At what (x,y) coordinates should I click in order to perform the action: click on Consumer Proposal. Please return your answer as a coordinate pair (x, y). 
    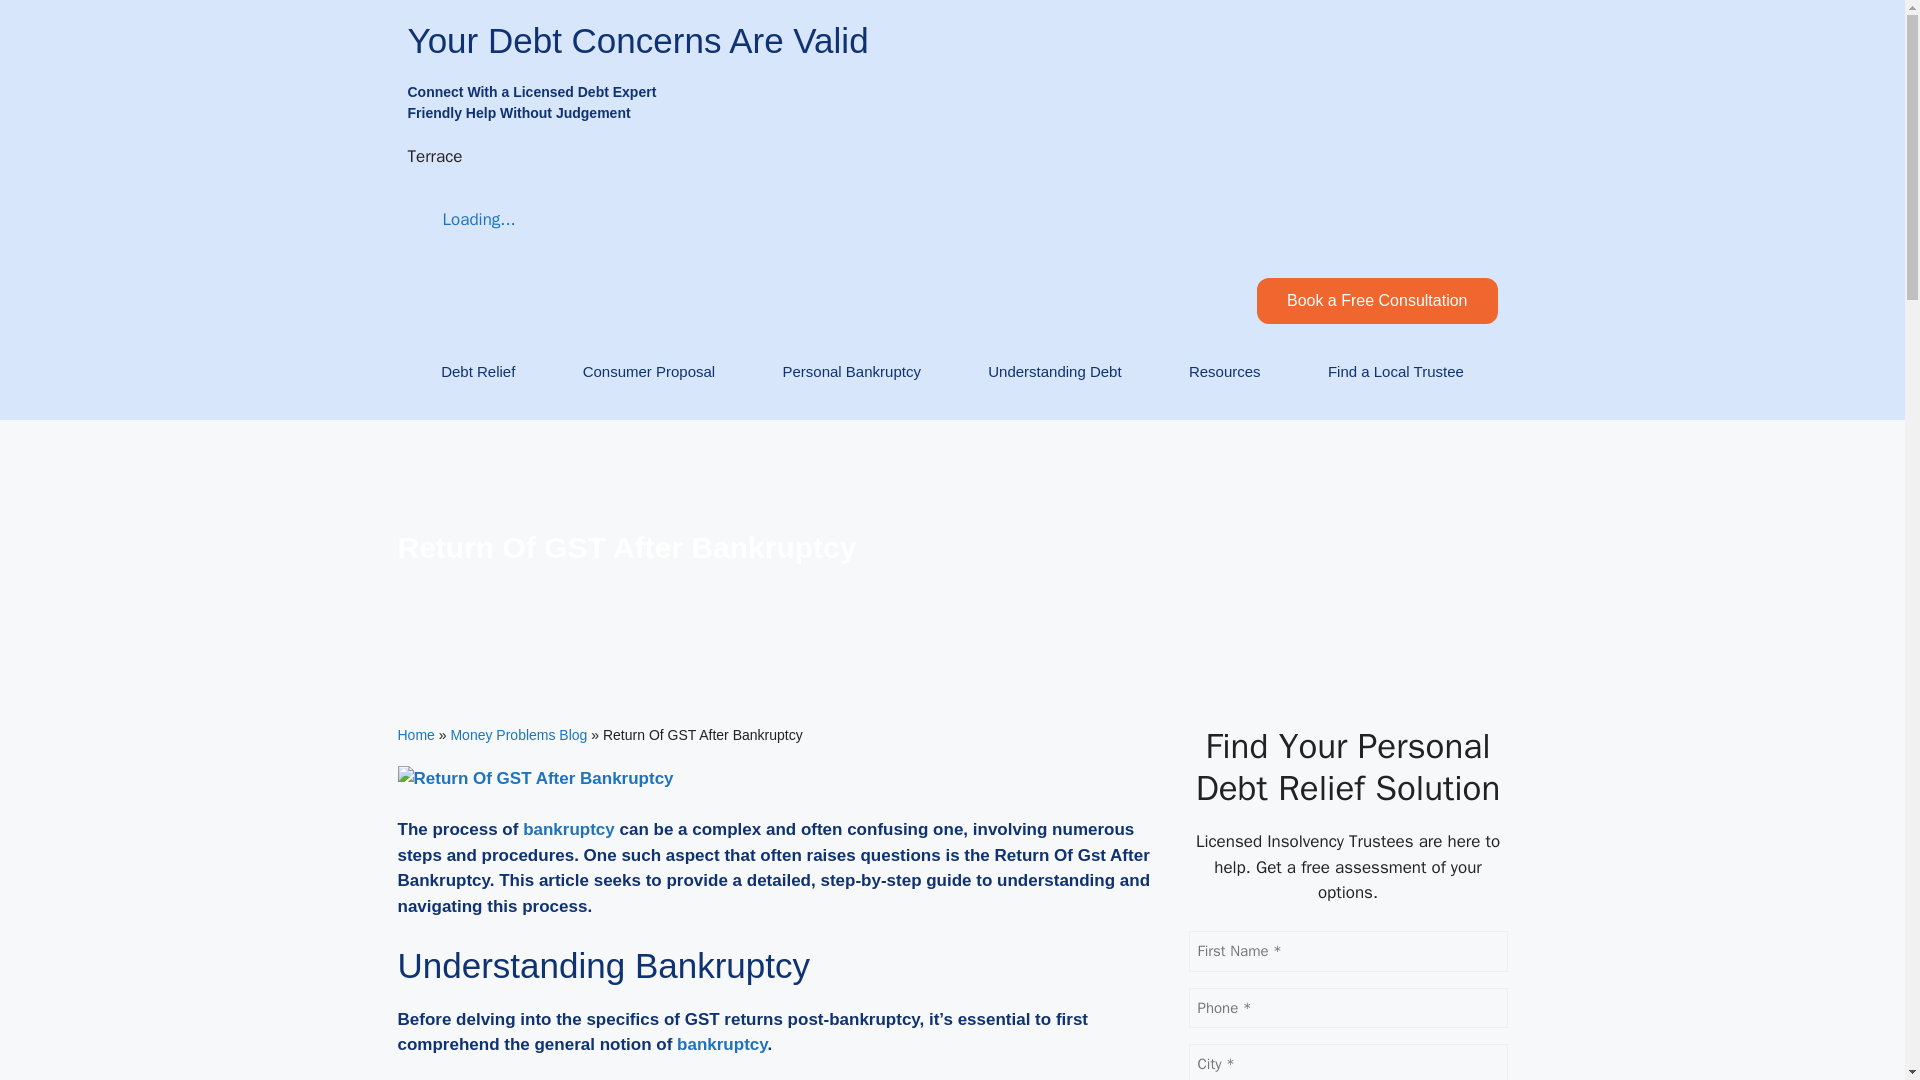
    Looking at the image, I should click on (648, 372).